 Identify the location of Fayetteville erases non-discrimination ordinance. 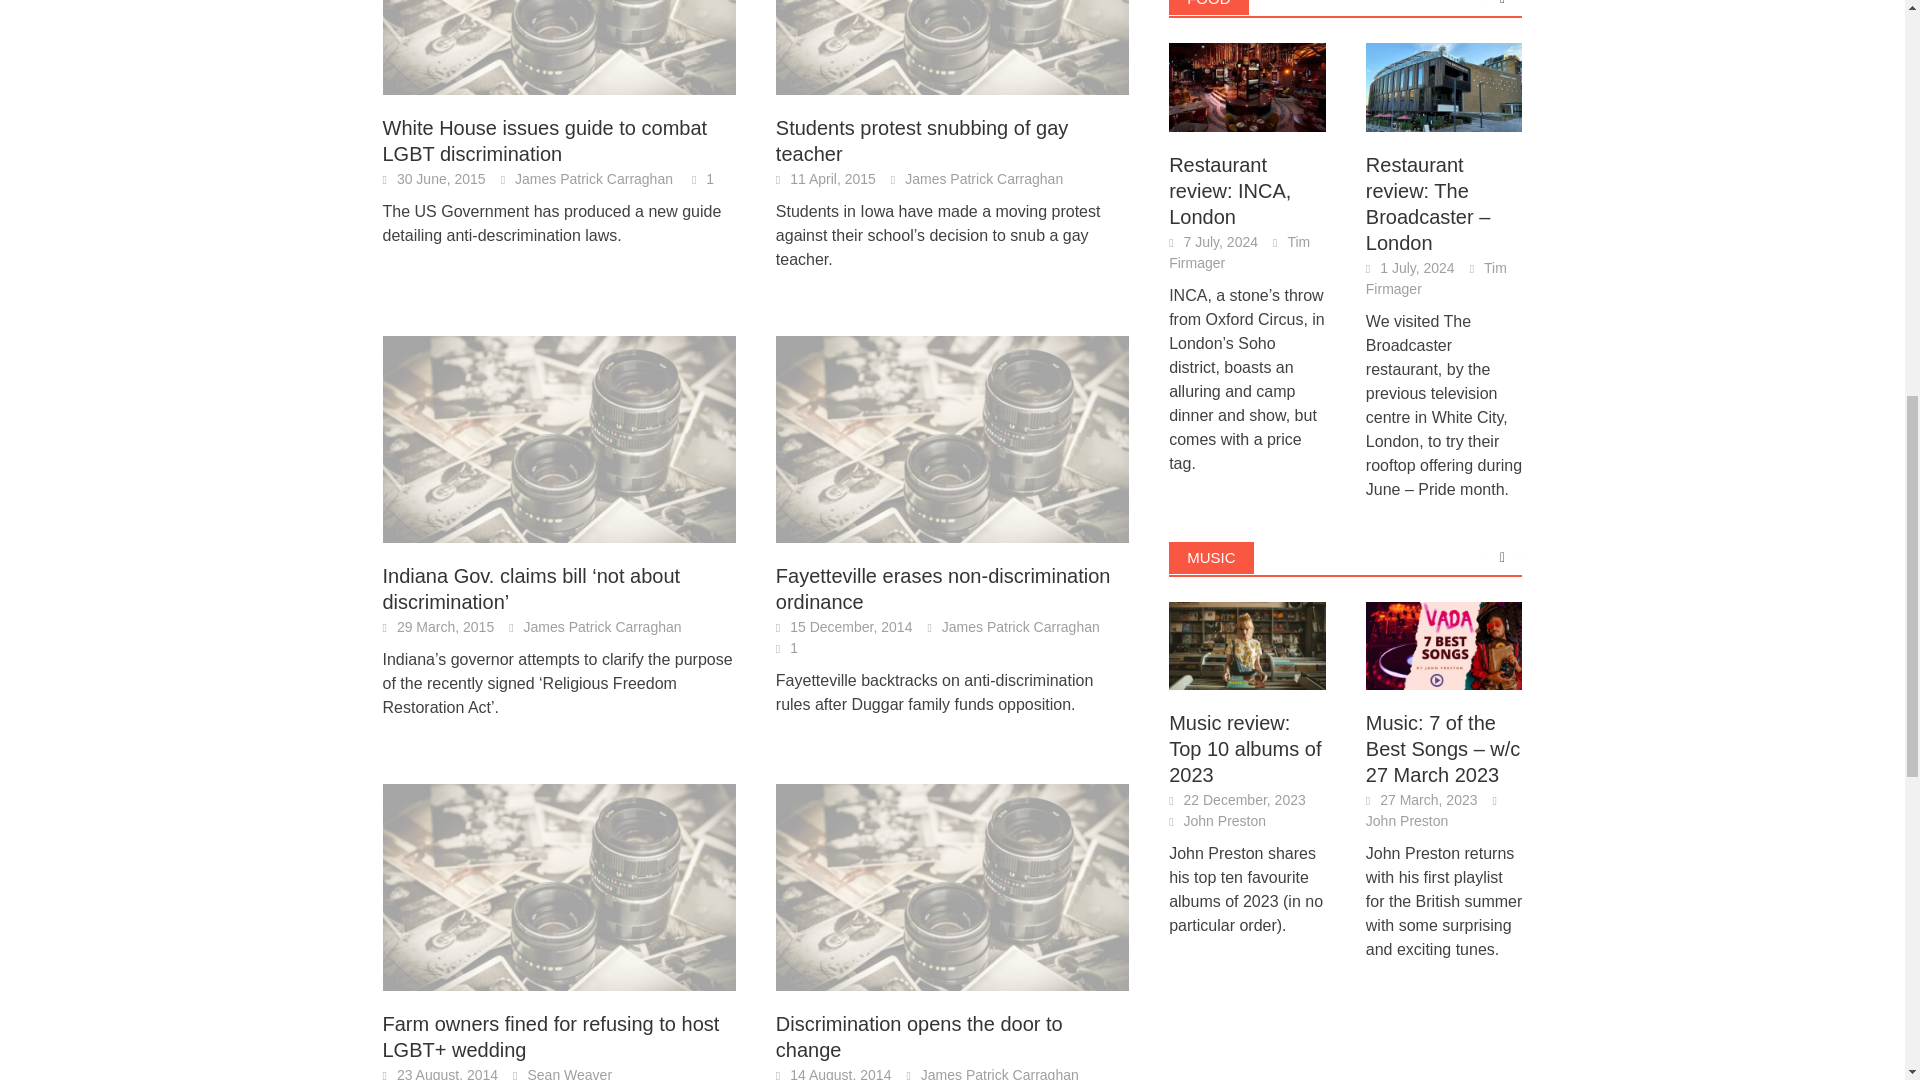
(952, 438).